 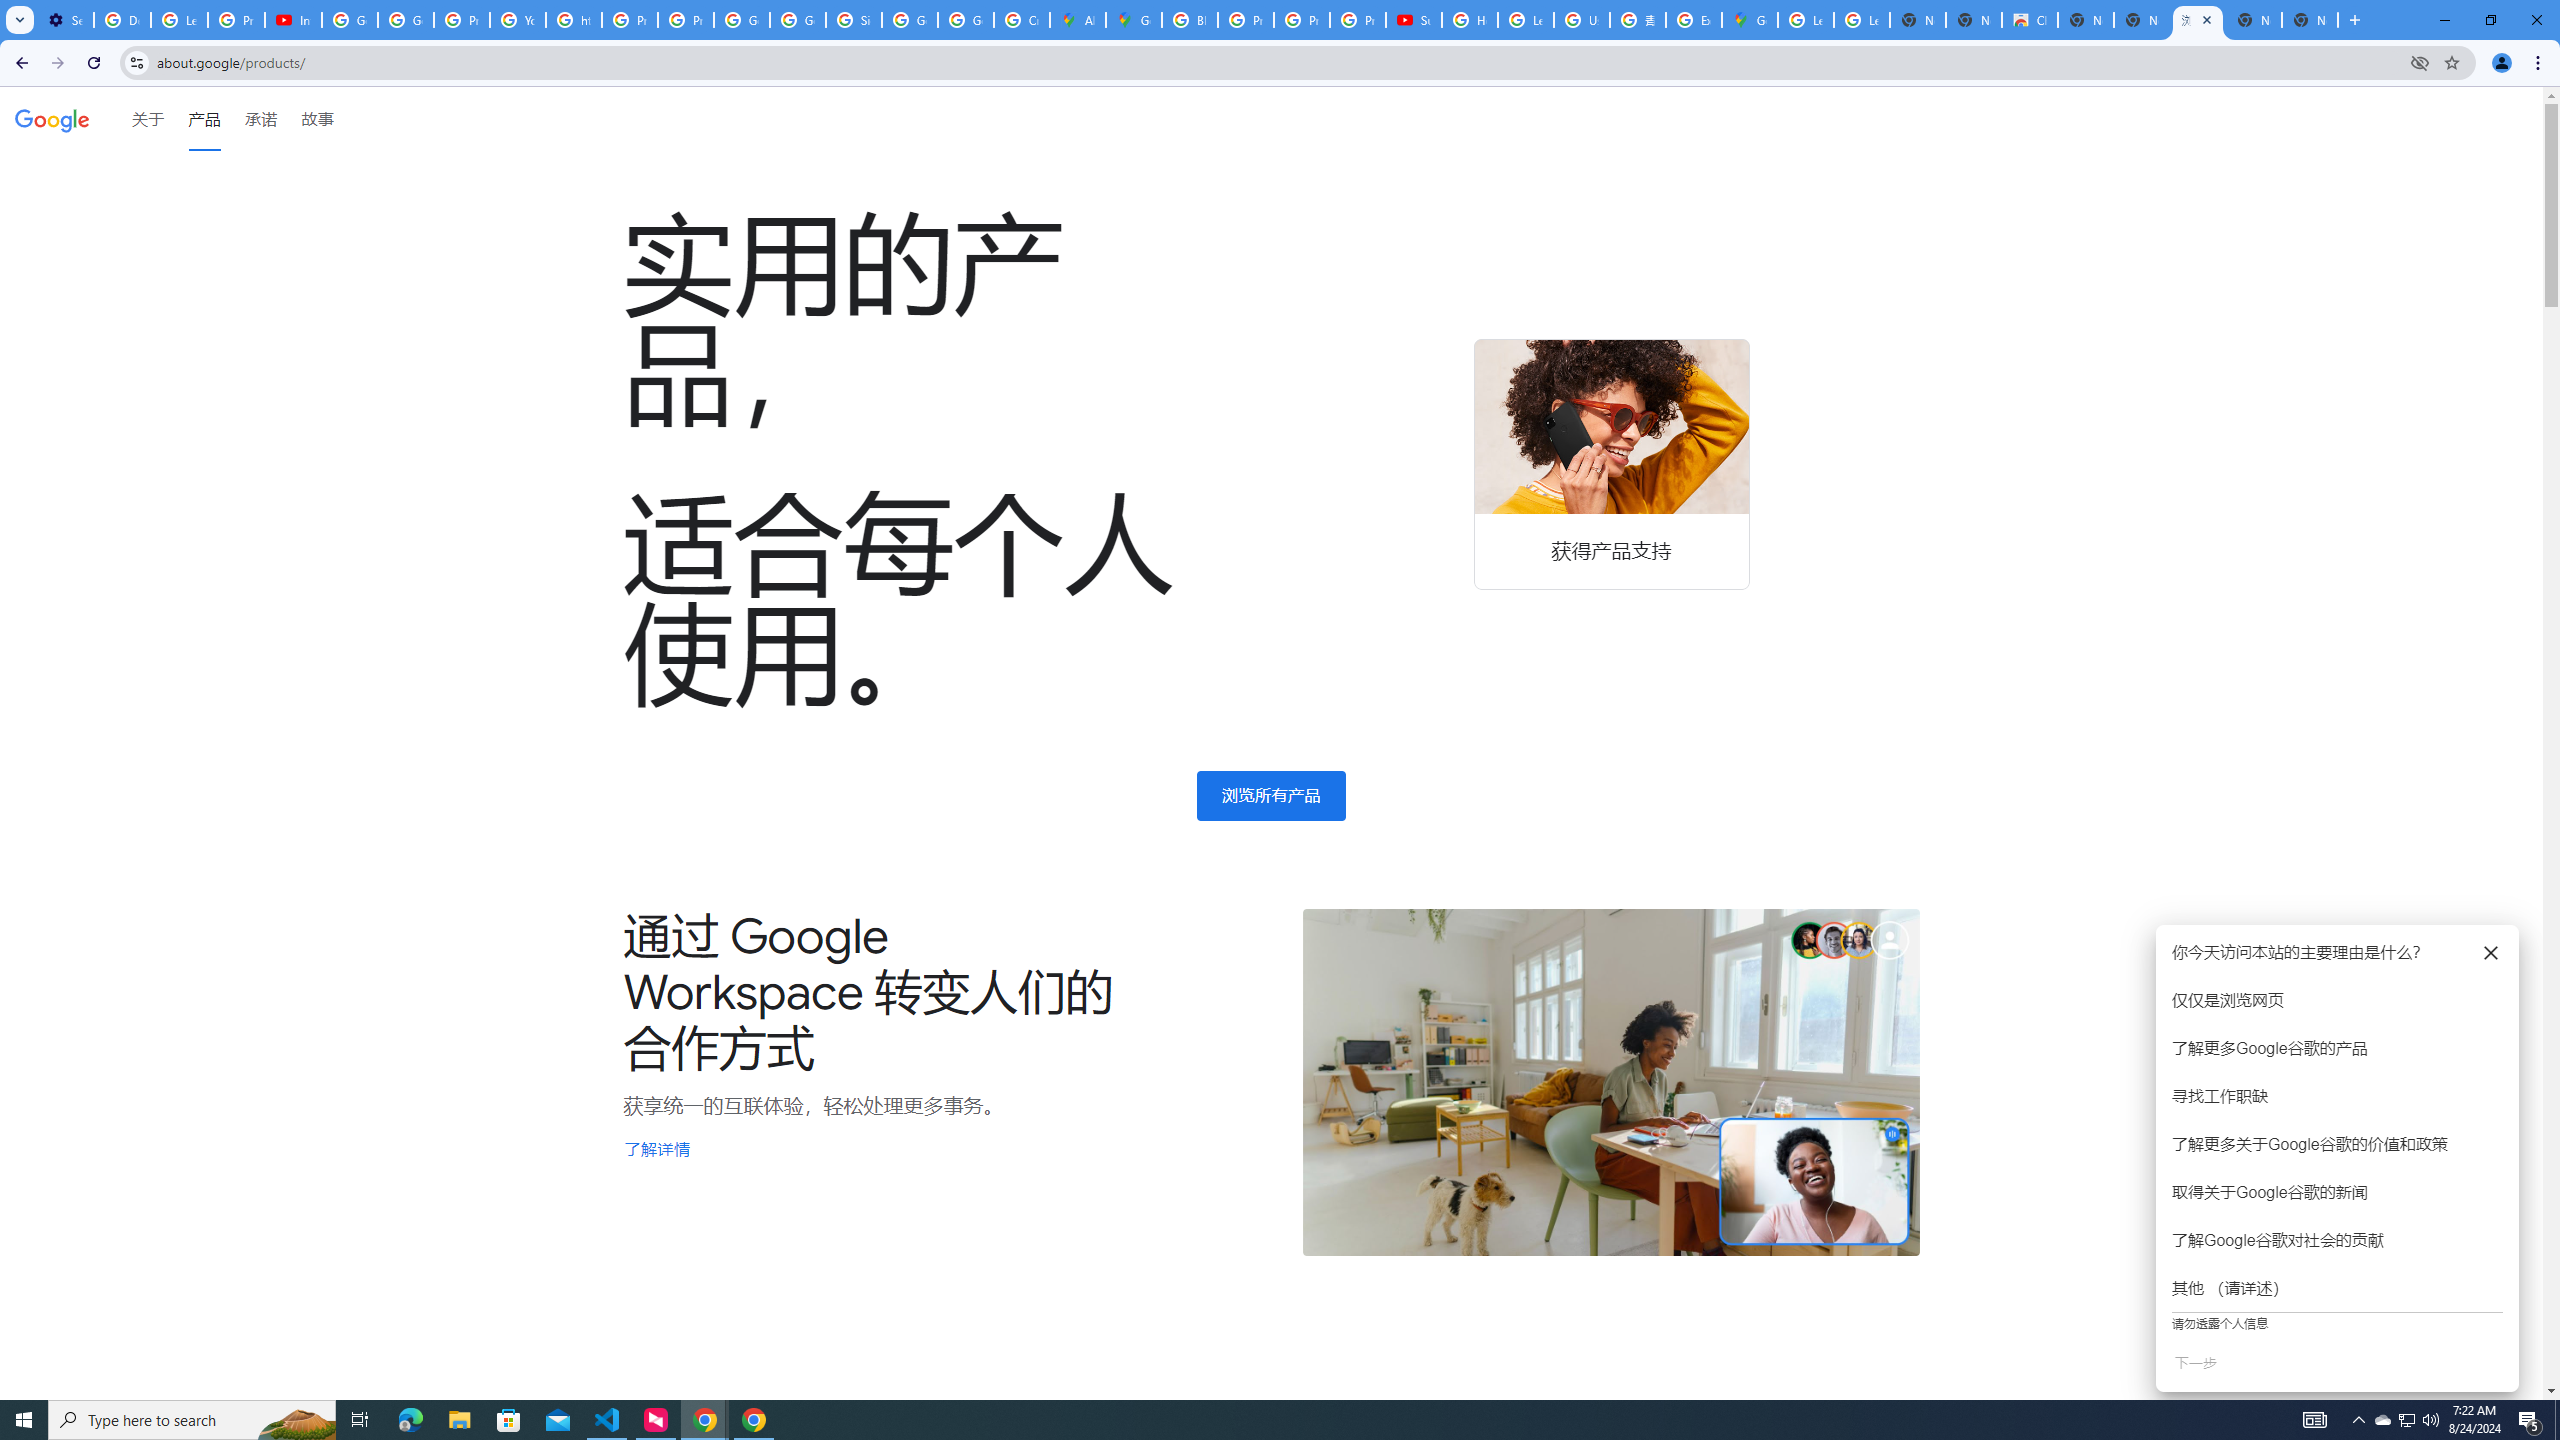 I want to click on Privacy Help Center - Policies Help, so click(x=1301, y=20).